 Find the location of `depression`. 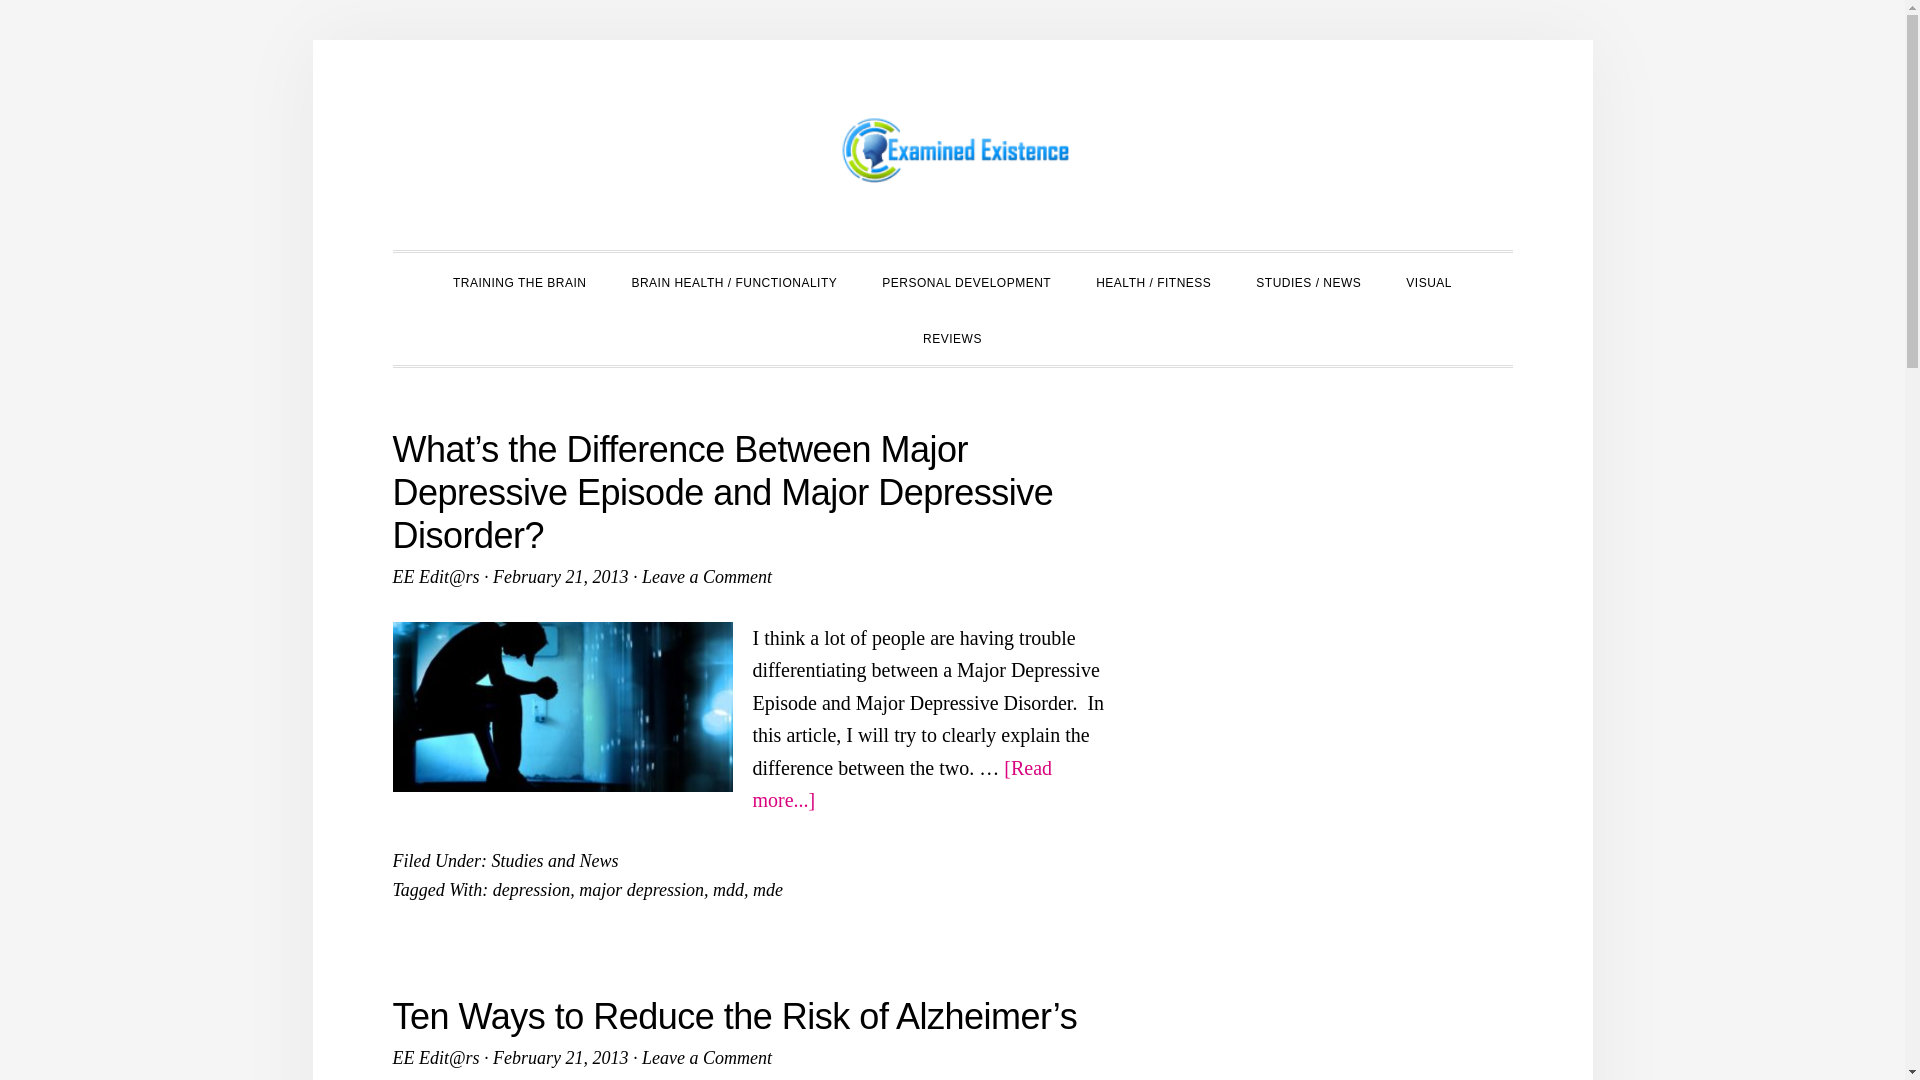

depression is located at coordinates (532, 890).